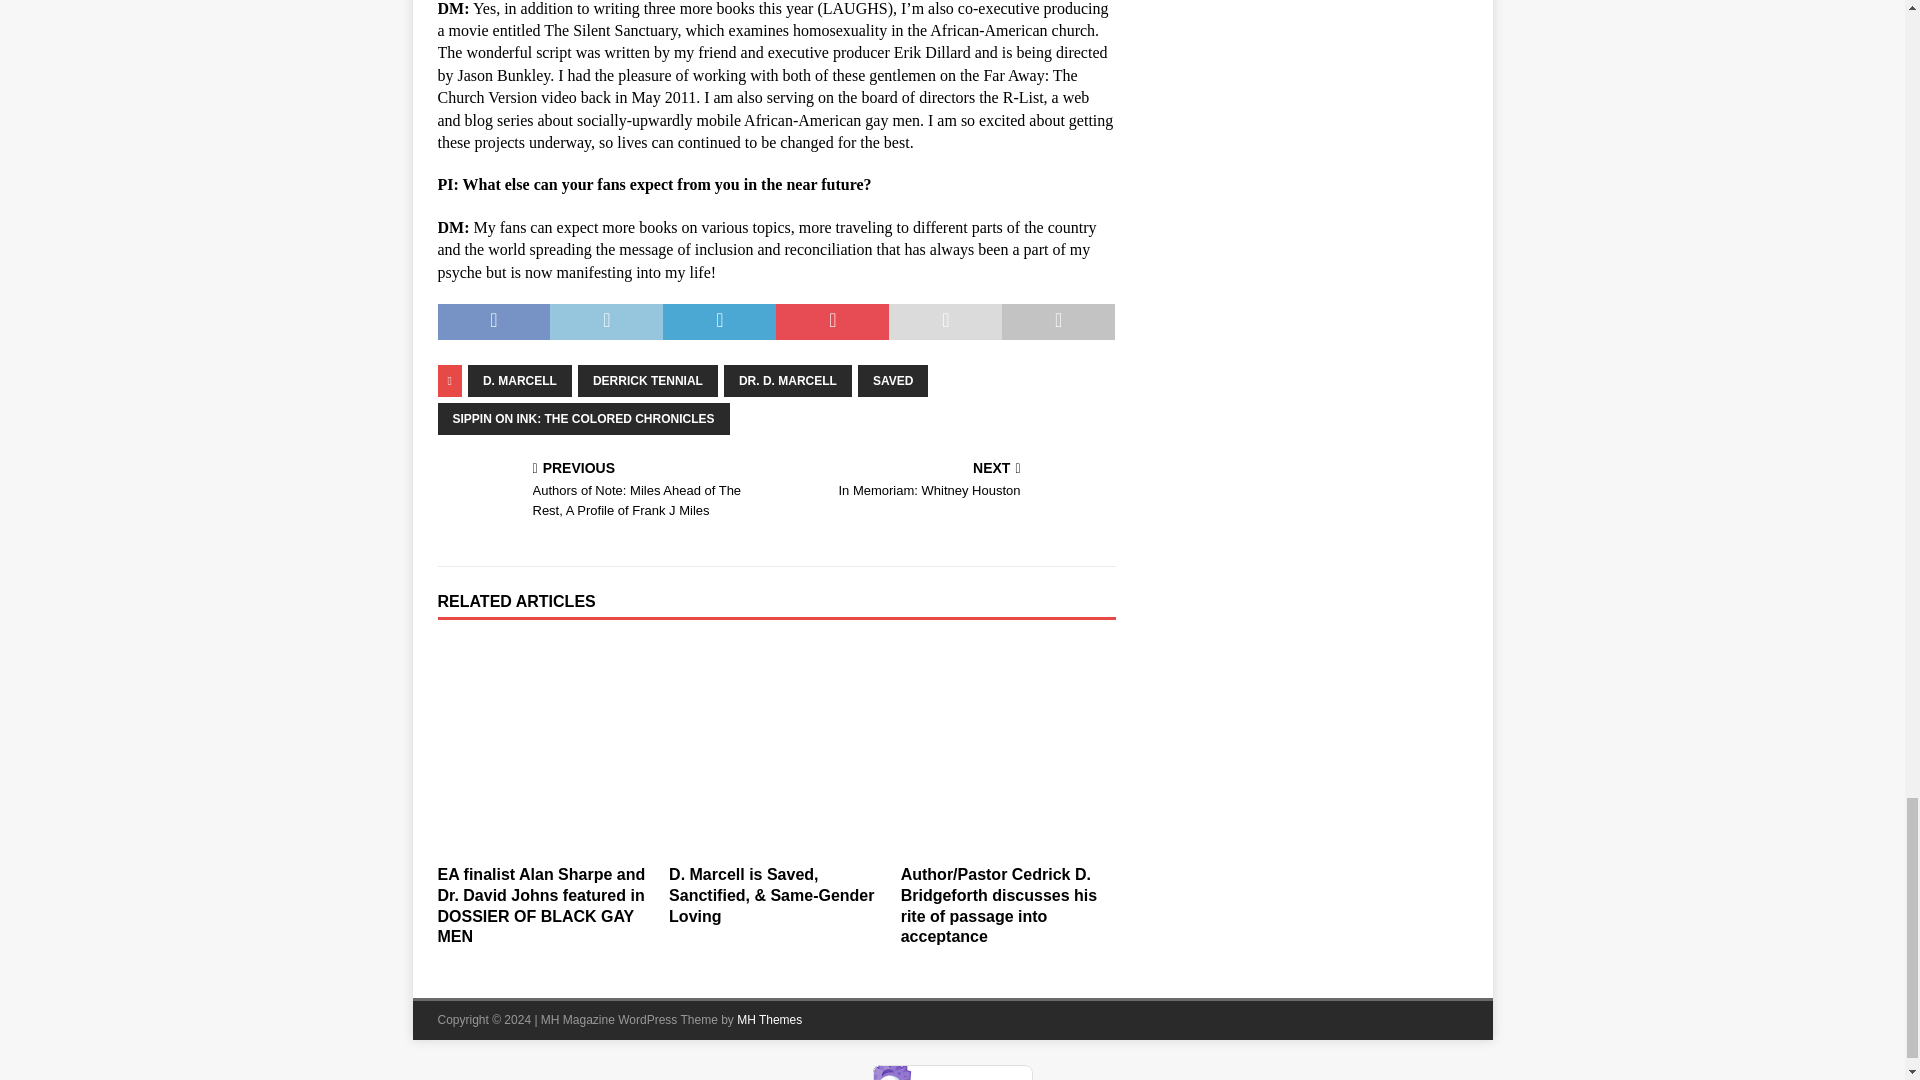 This screenshot has height=1080, width=1920. Describe the element at coordinates (648, 381) in the screenshot. I see `DERRICK TENNIAL` at that location.